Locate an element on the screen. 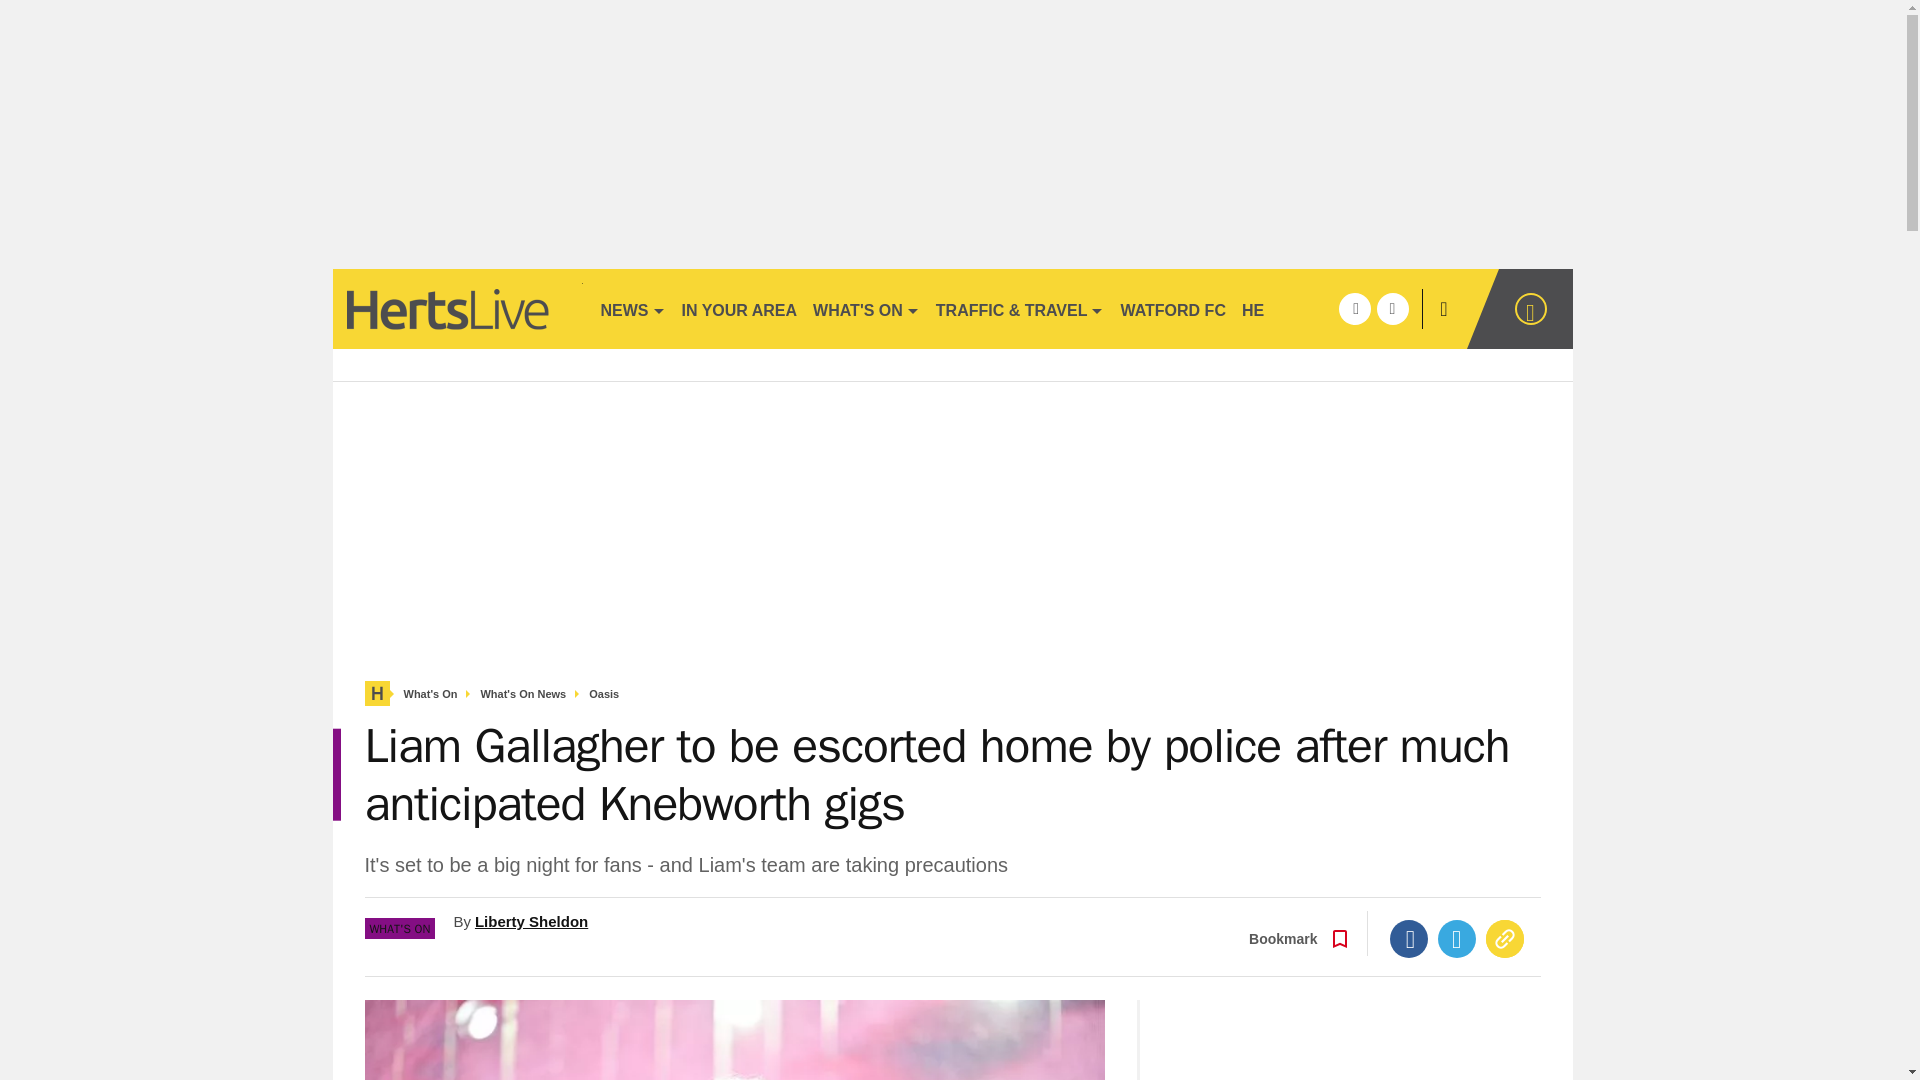 The height and width of the screenshot is (1080, 1920). twitter is located at coordinates (1392, 308).